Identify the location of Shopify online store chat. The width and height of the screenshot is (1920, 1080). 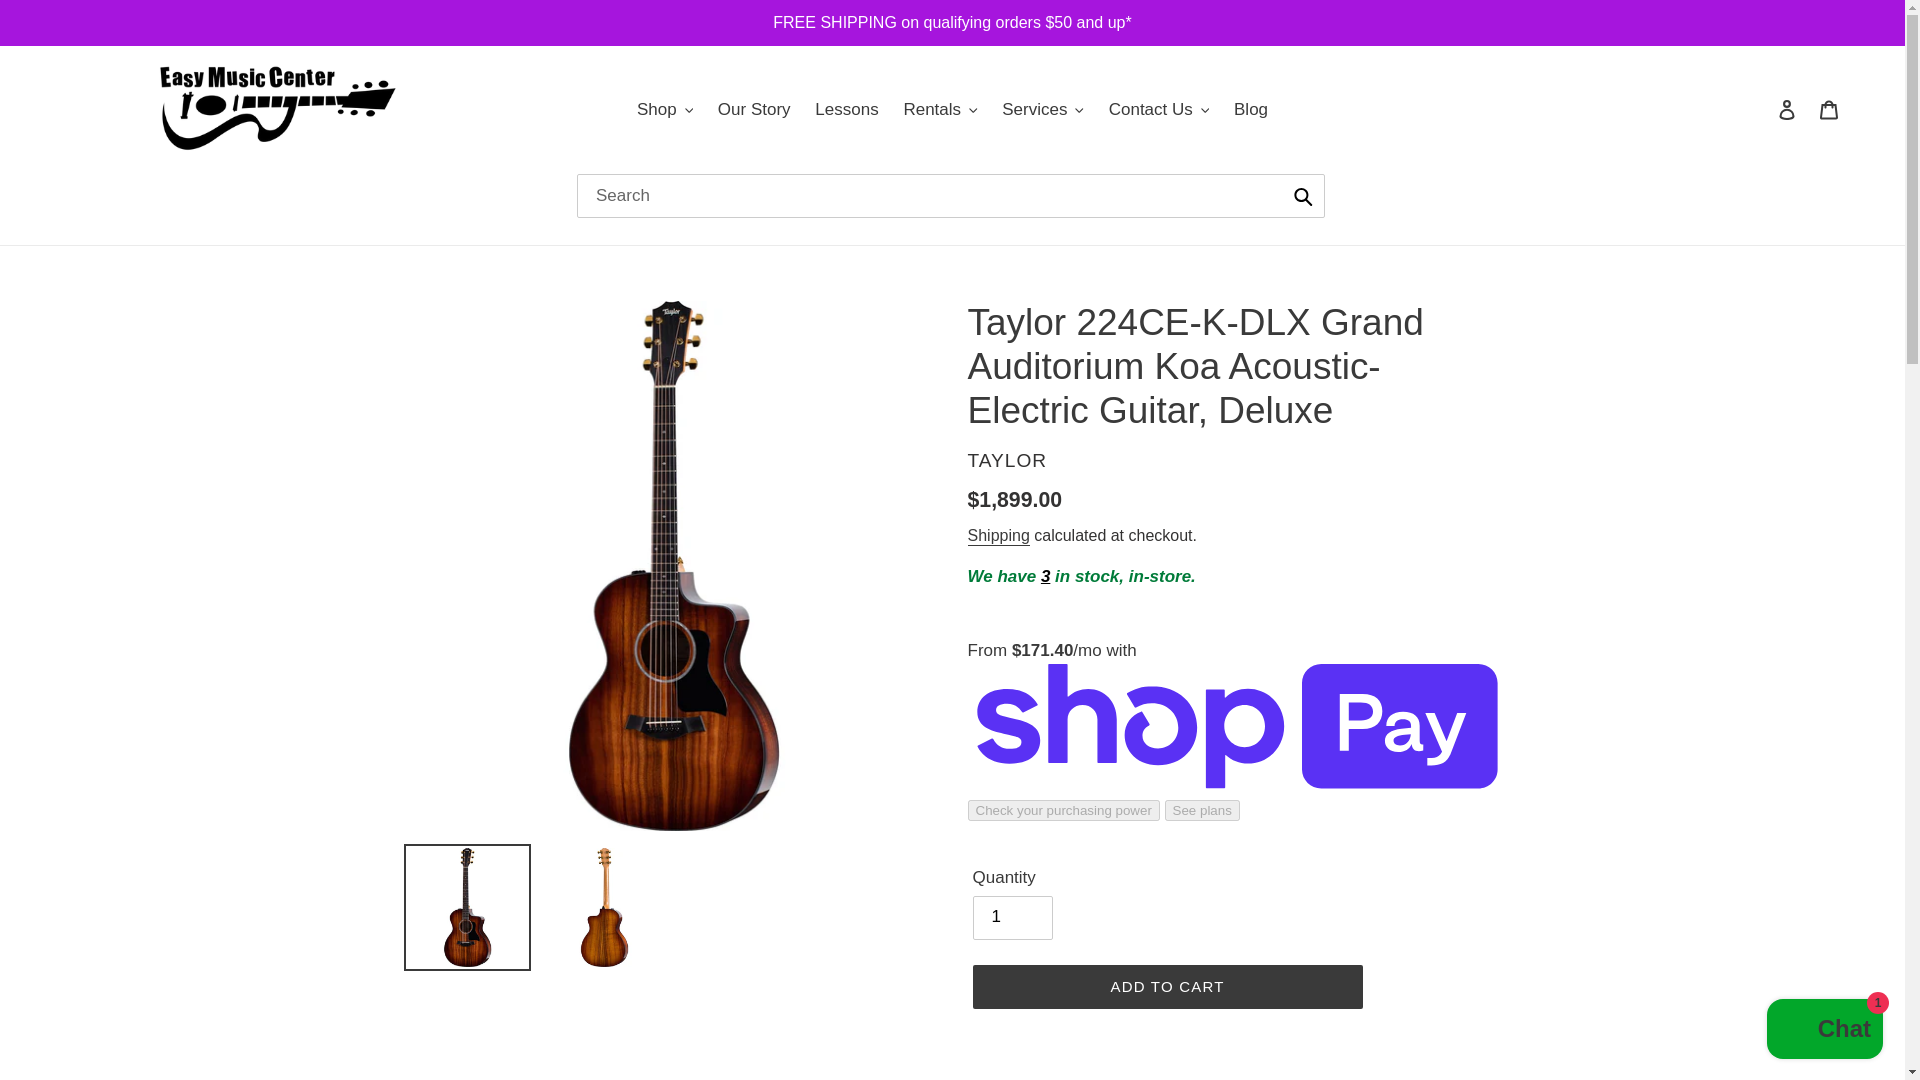
(1824, 1031).